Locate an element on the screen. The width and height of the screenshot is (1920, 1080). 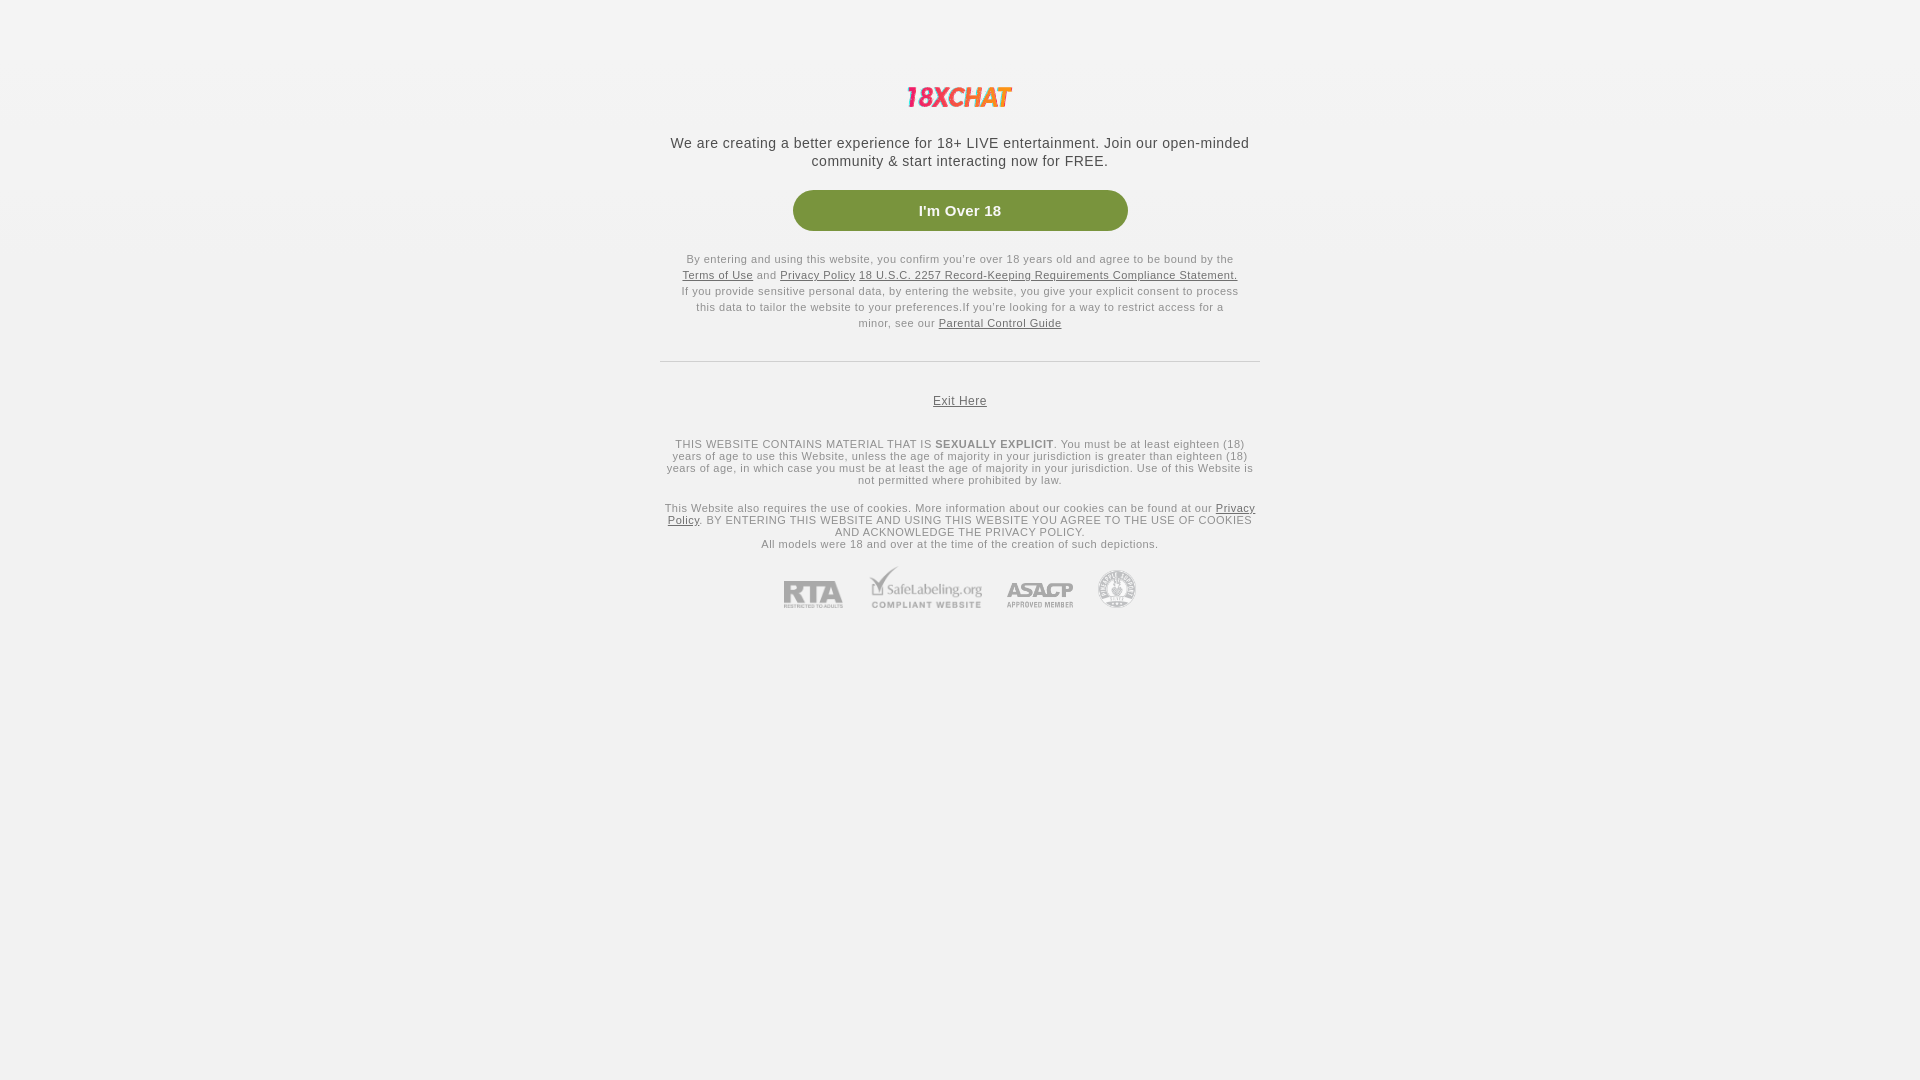
Chinese is located at coordinates (366, 201).